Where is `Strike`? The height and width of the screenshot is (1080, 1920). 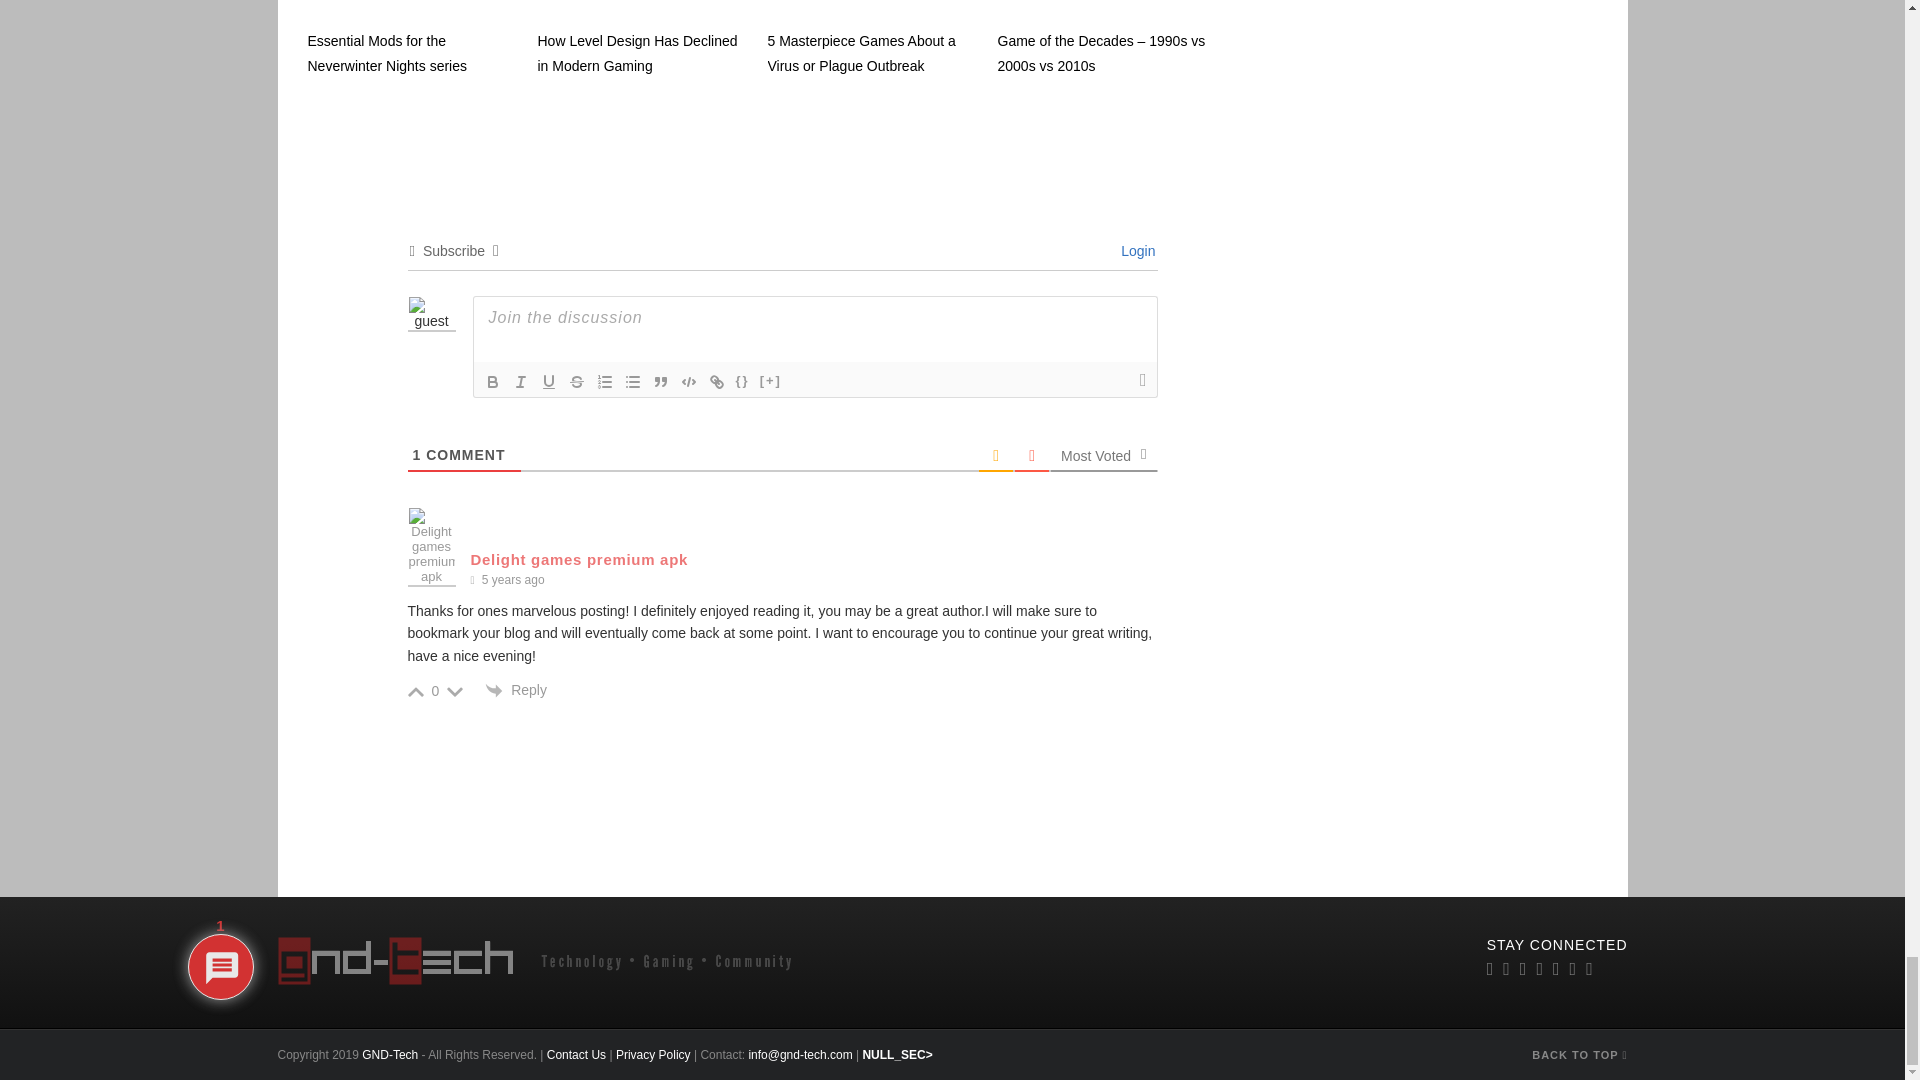
Strike is located at coordinates (576, 382).